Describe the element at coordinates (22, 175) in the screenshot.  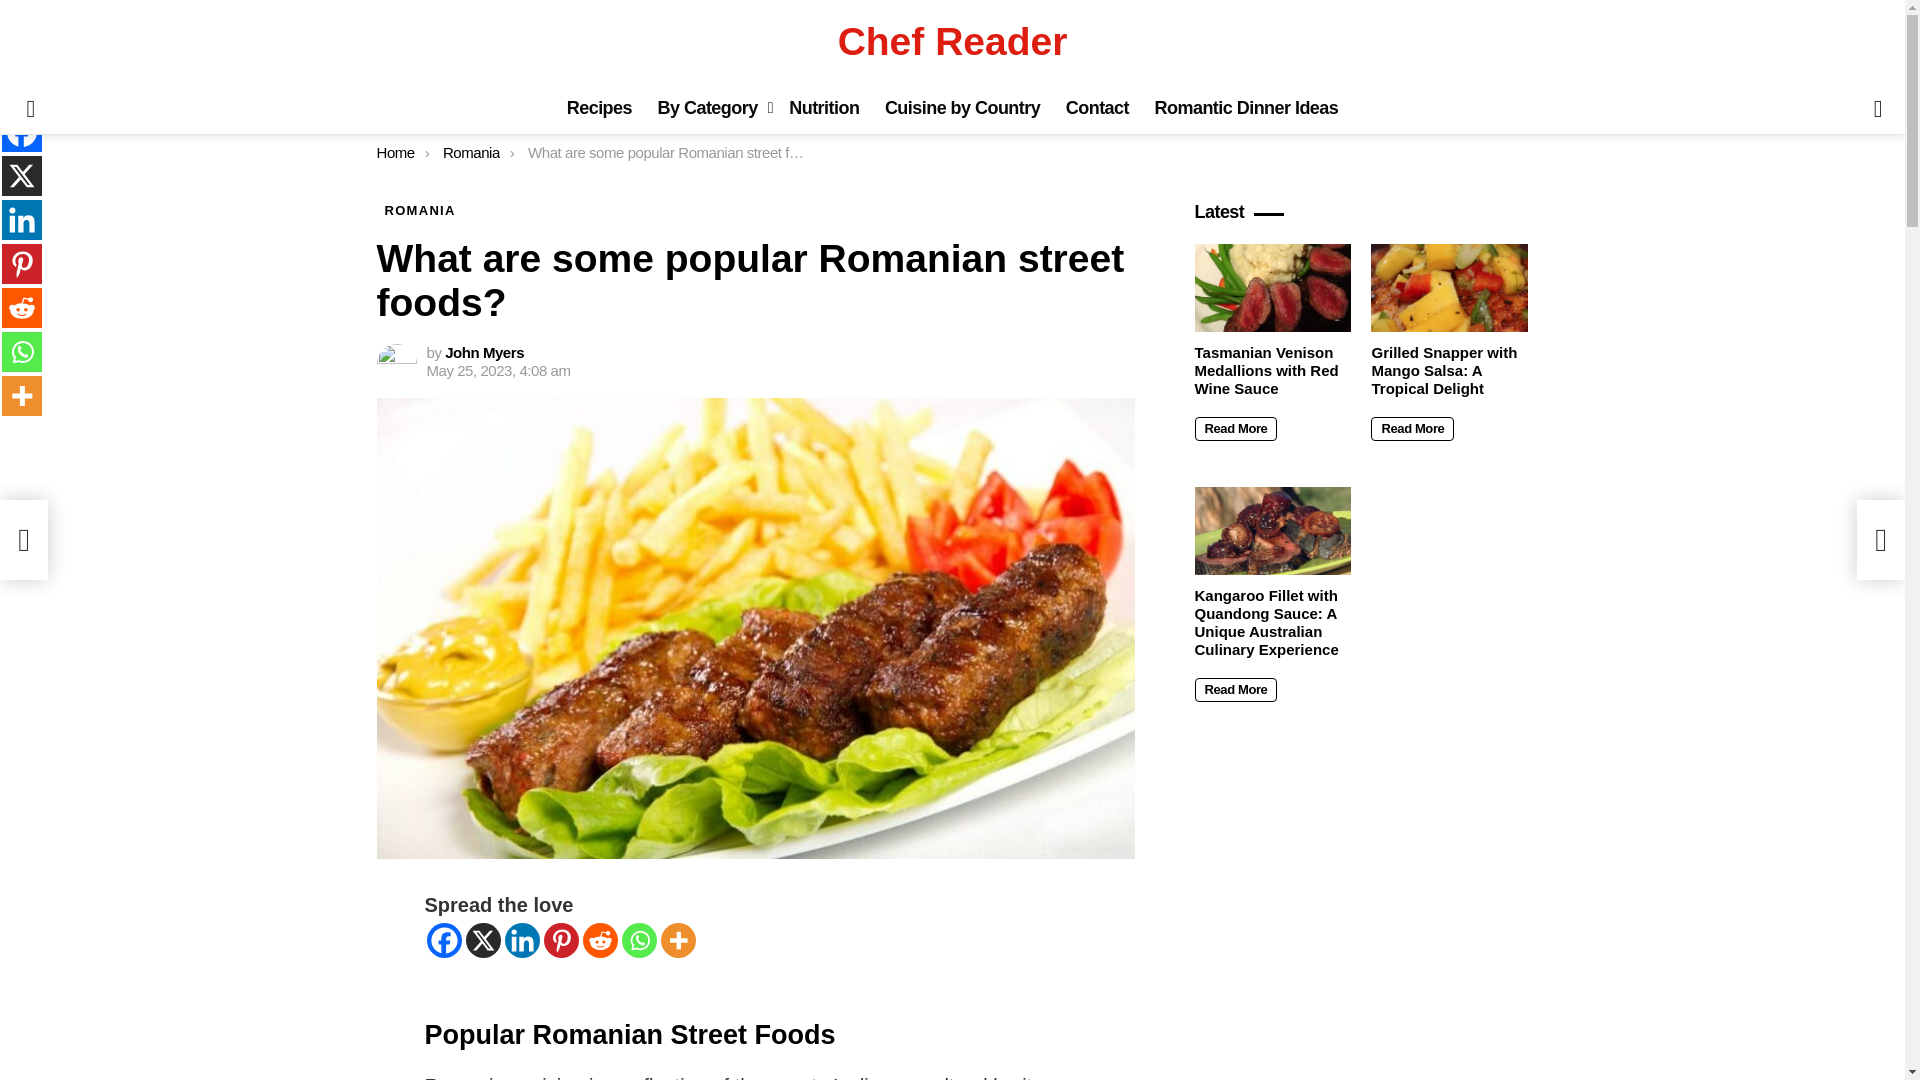
I see `X` at that location.